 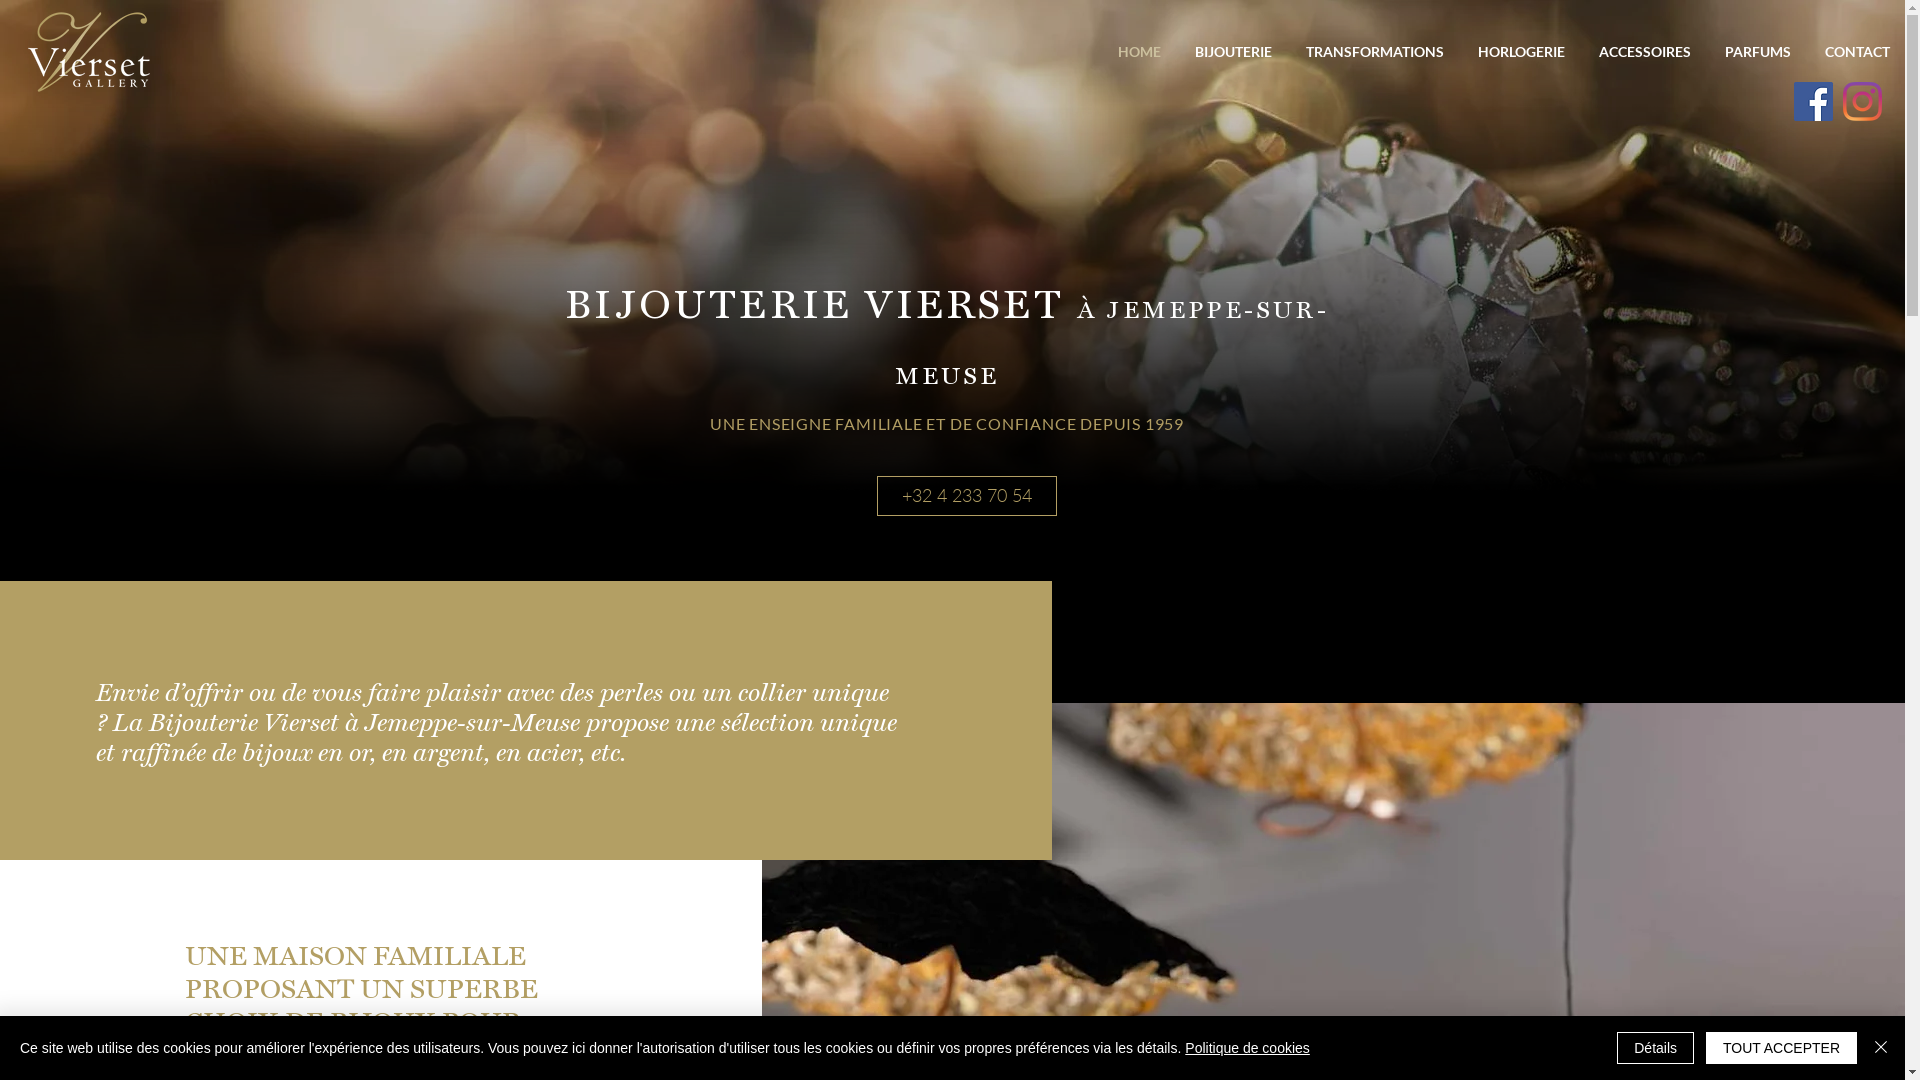 What do you see at coordinates (1856, 52) in the screenshot?
I see `CONTACT` at bounding box center [1856, 52].